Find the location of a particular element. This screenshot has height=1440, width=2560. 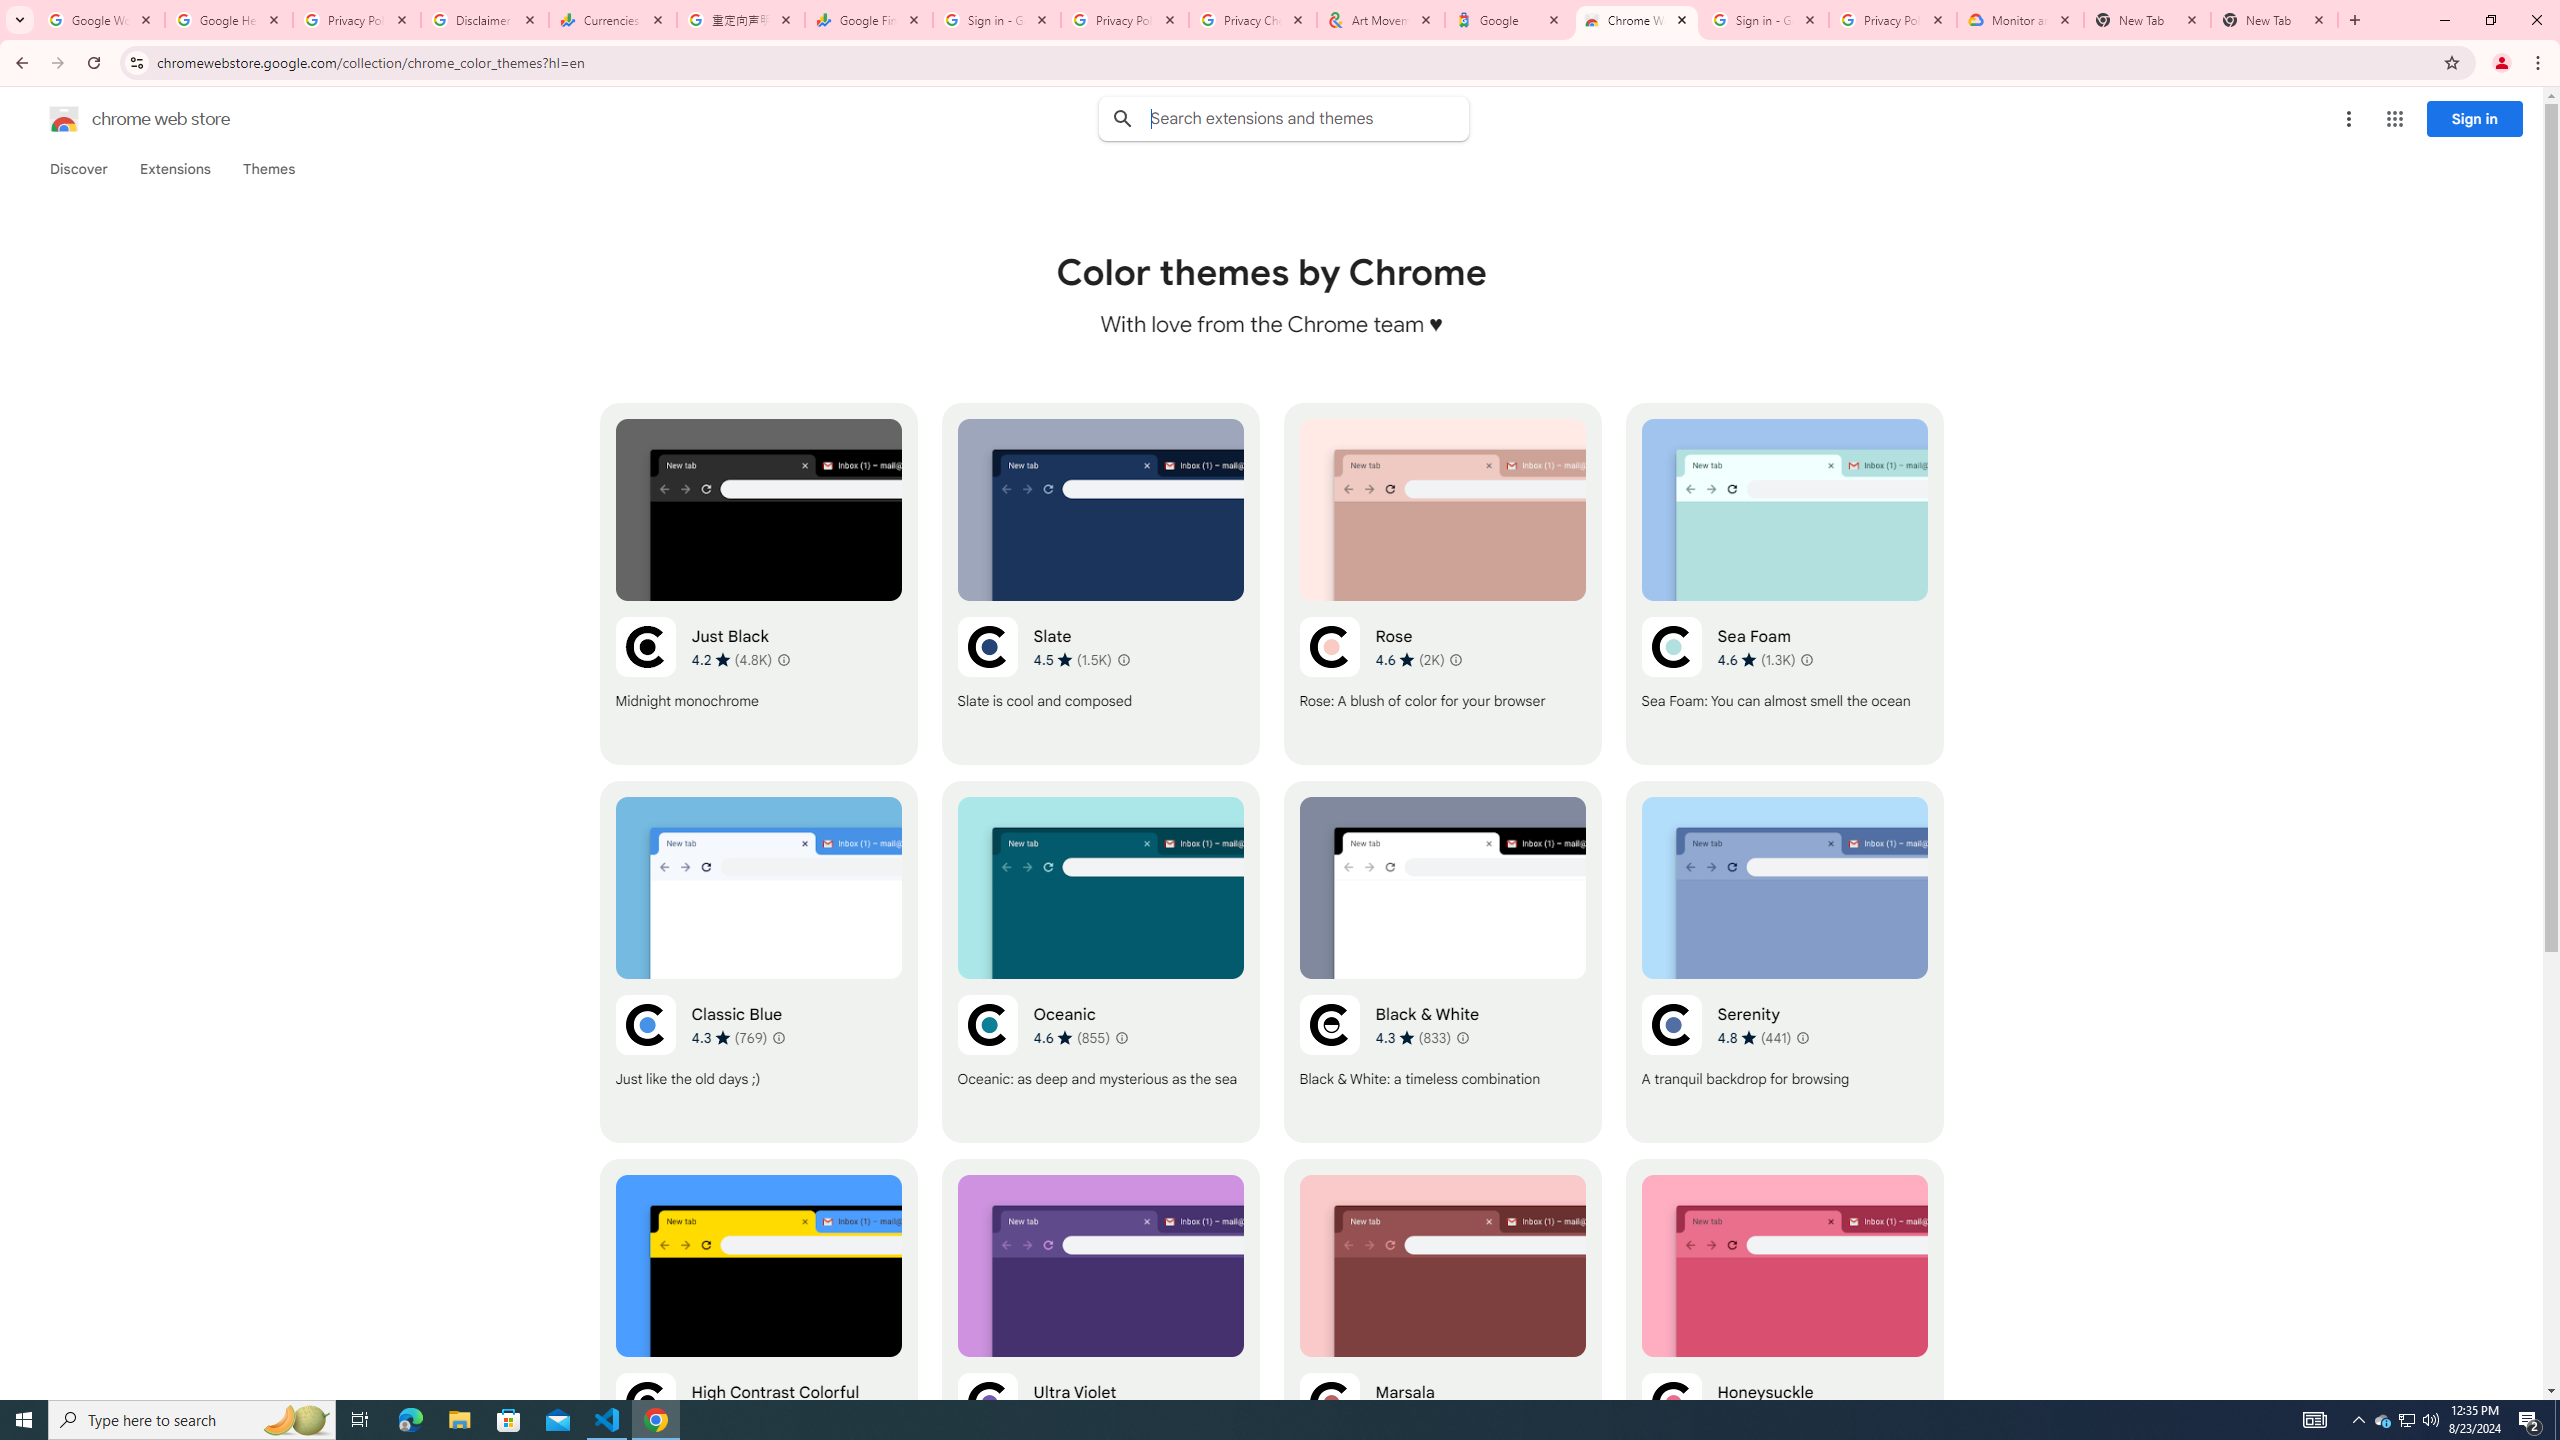

More options menu is located at coordinates (2348, 119).